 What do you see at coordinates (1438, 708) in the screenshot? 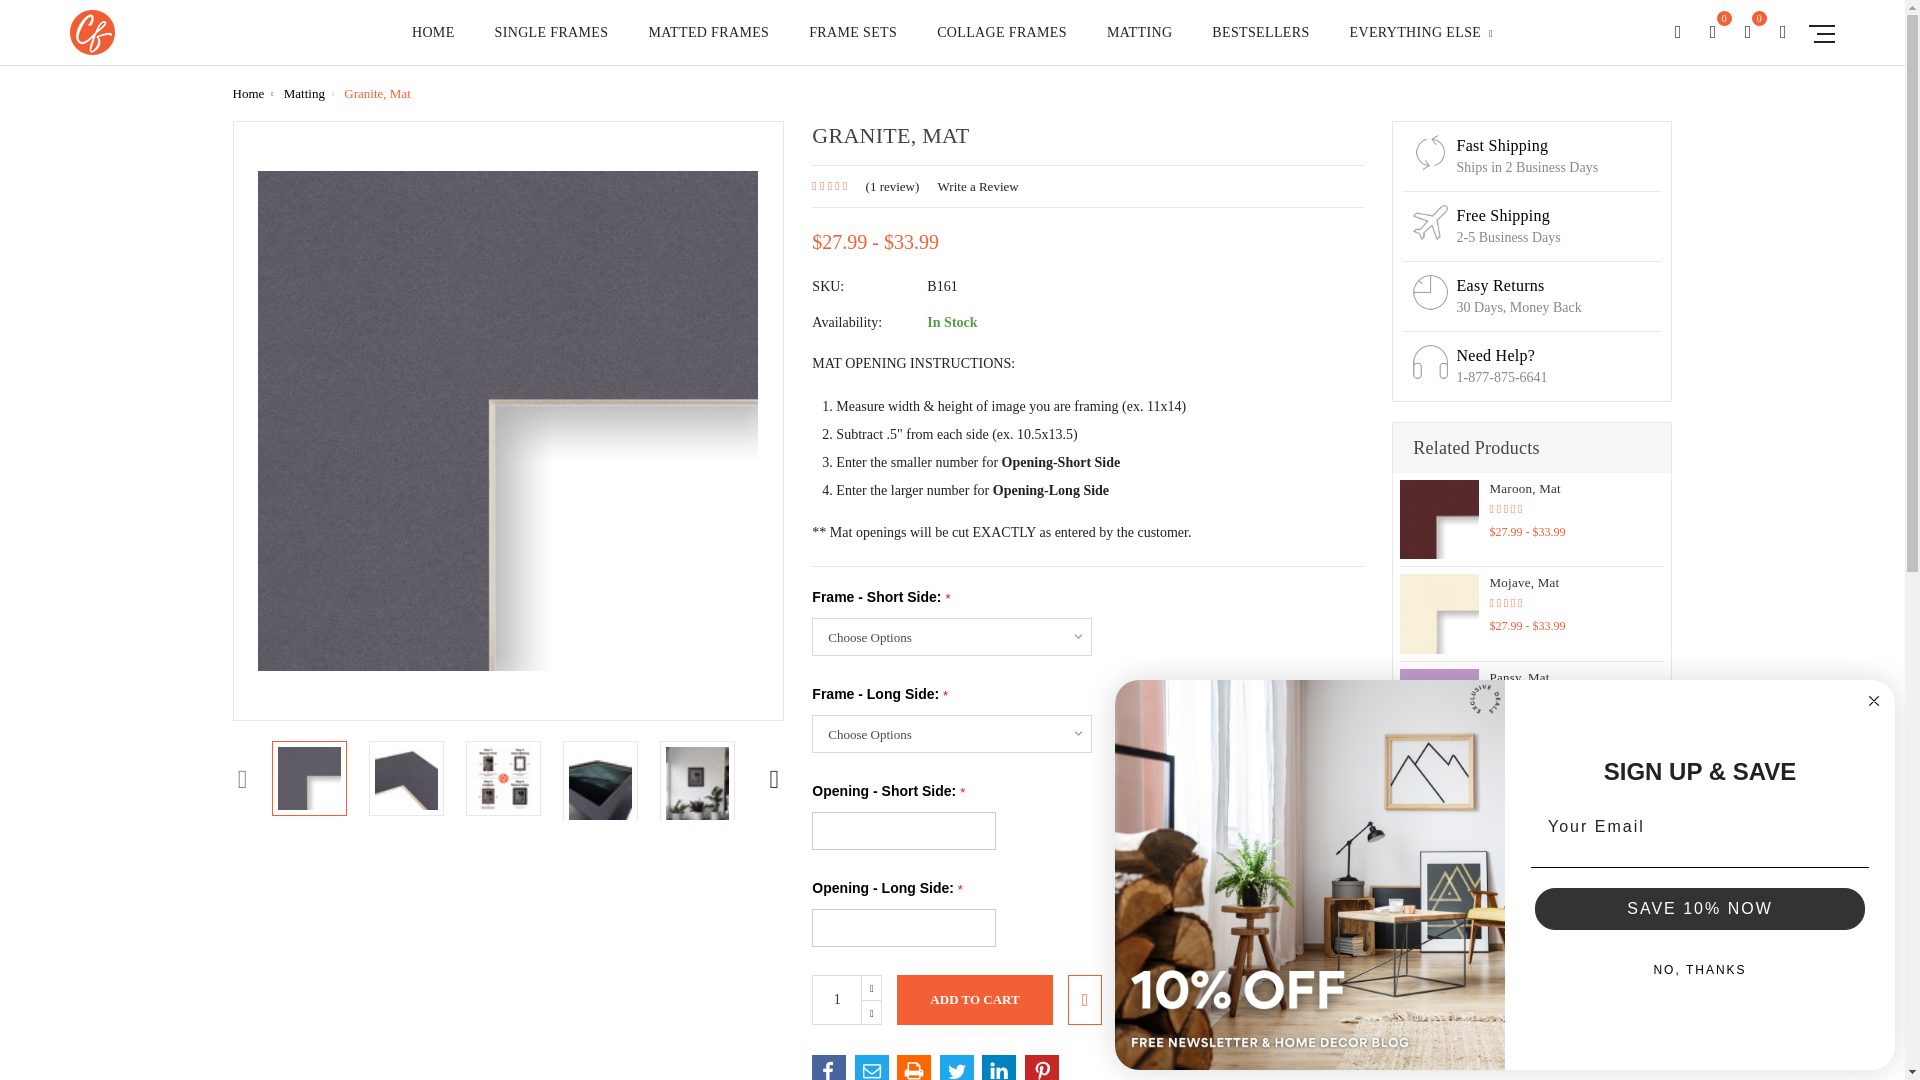
I see `Pansy, Mat` at bounding box center [1438, 708].